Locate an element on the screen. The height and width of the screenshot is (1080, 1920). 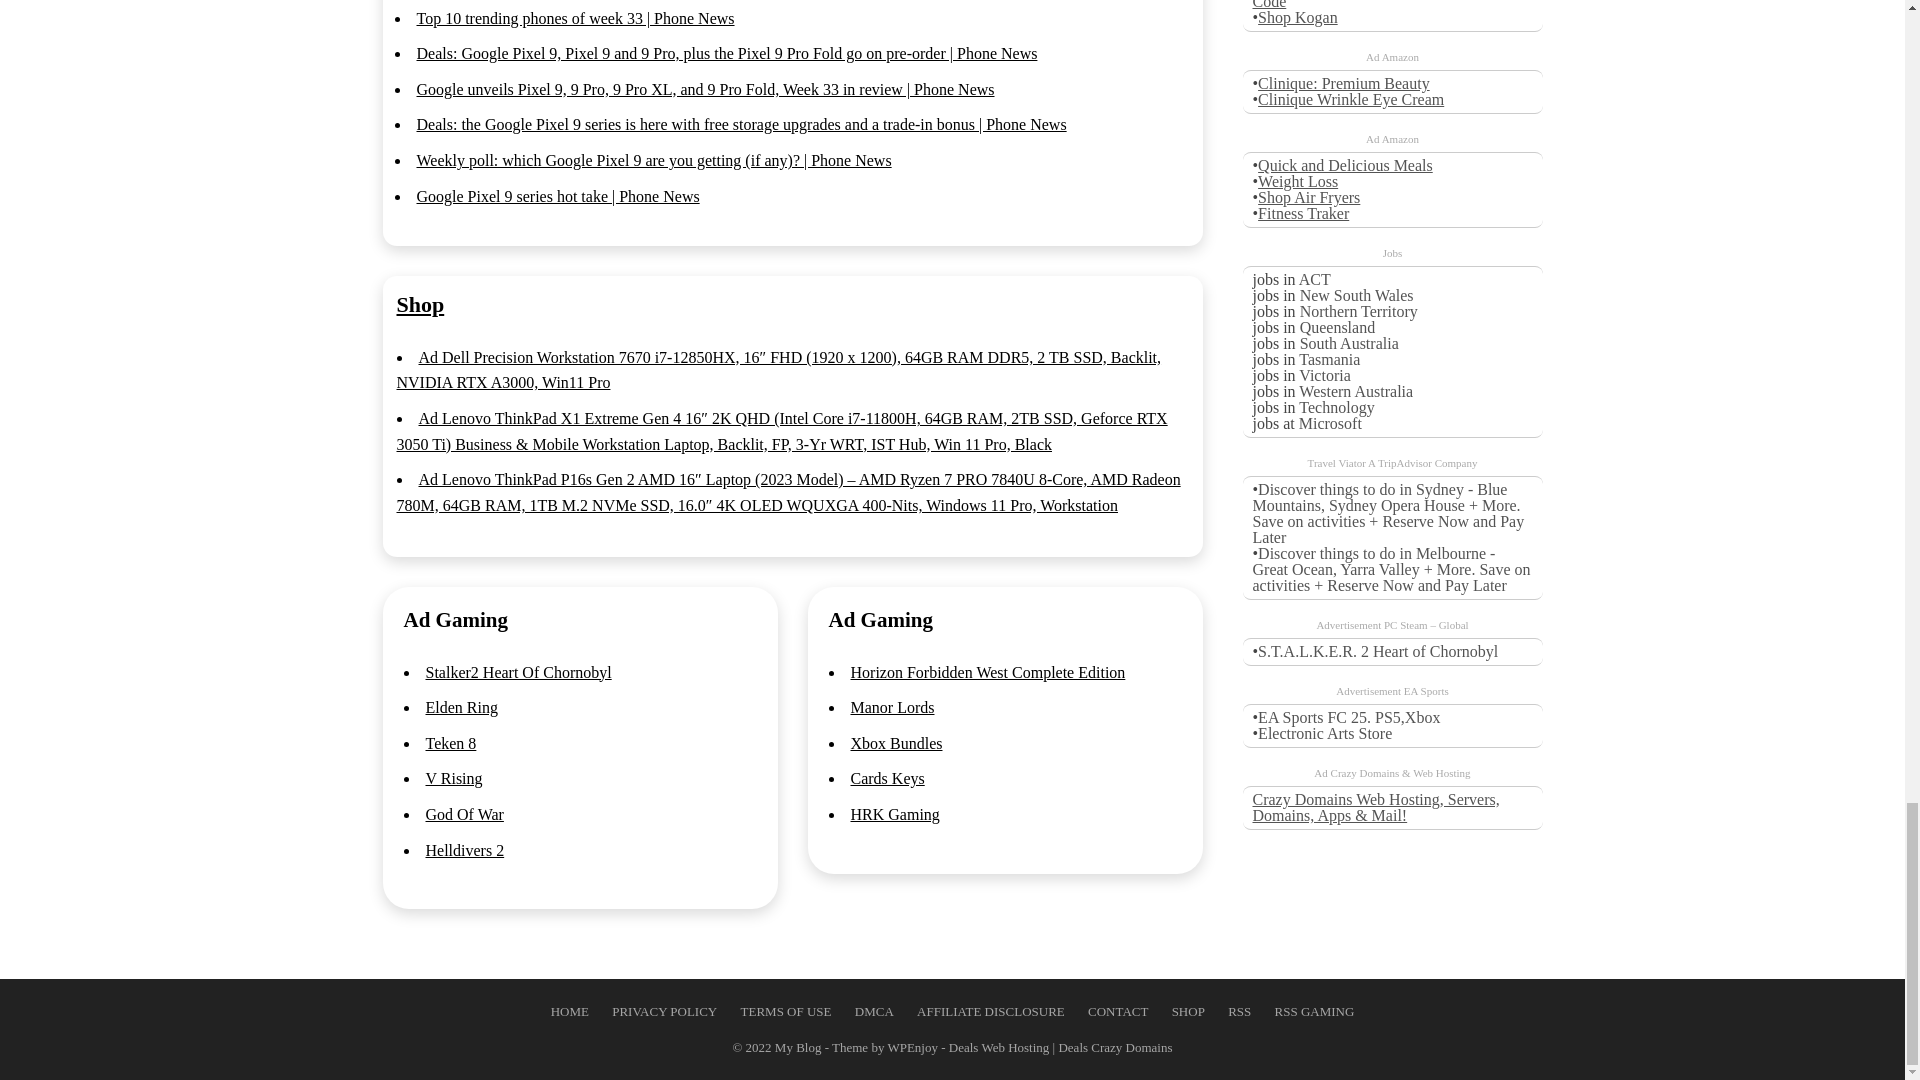
Xbox Bundles is located at coordinates (896, 743).